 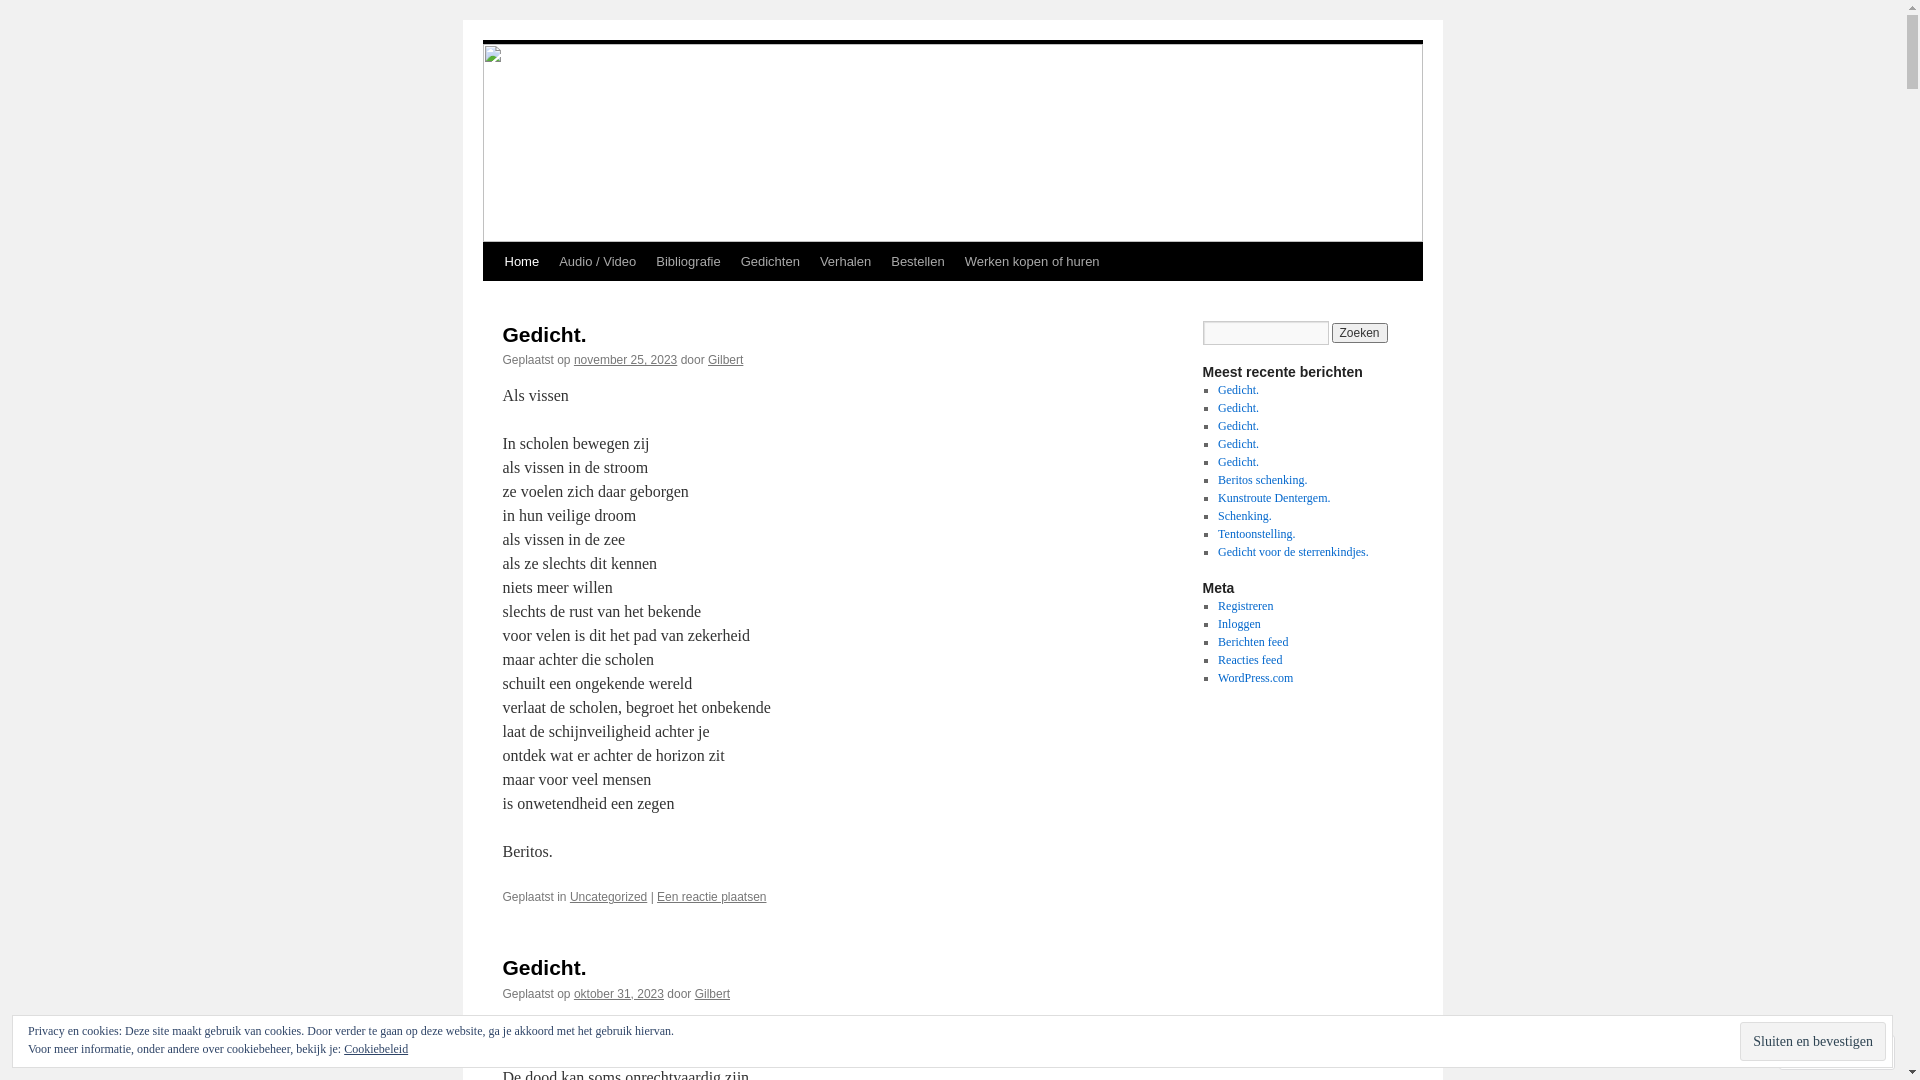 I want to click on WordPress.com, so click(x=1256, y=678).